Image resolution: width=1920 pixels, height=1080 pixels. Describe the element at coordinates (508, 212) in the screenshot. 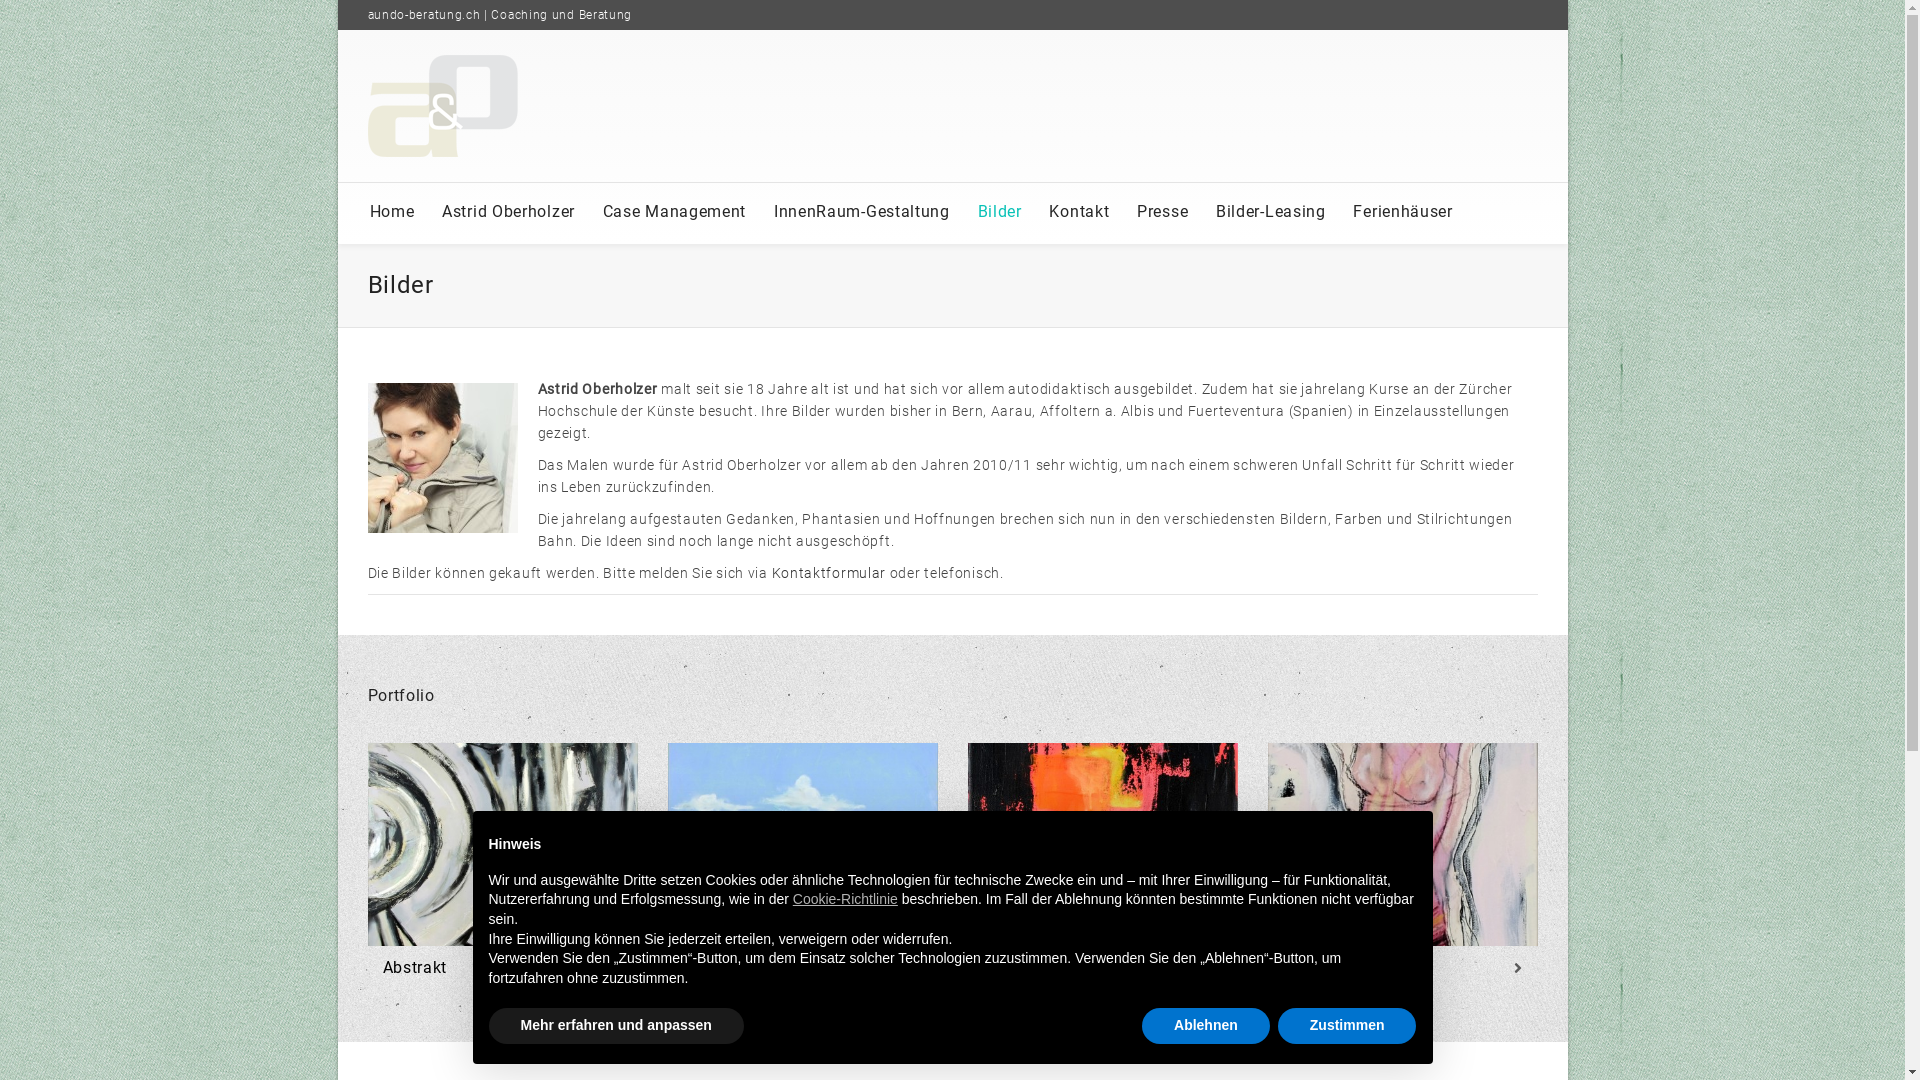

I see `Astrid Oberholzer` at that location.